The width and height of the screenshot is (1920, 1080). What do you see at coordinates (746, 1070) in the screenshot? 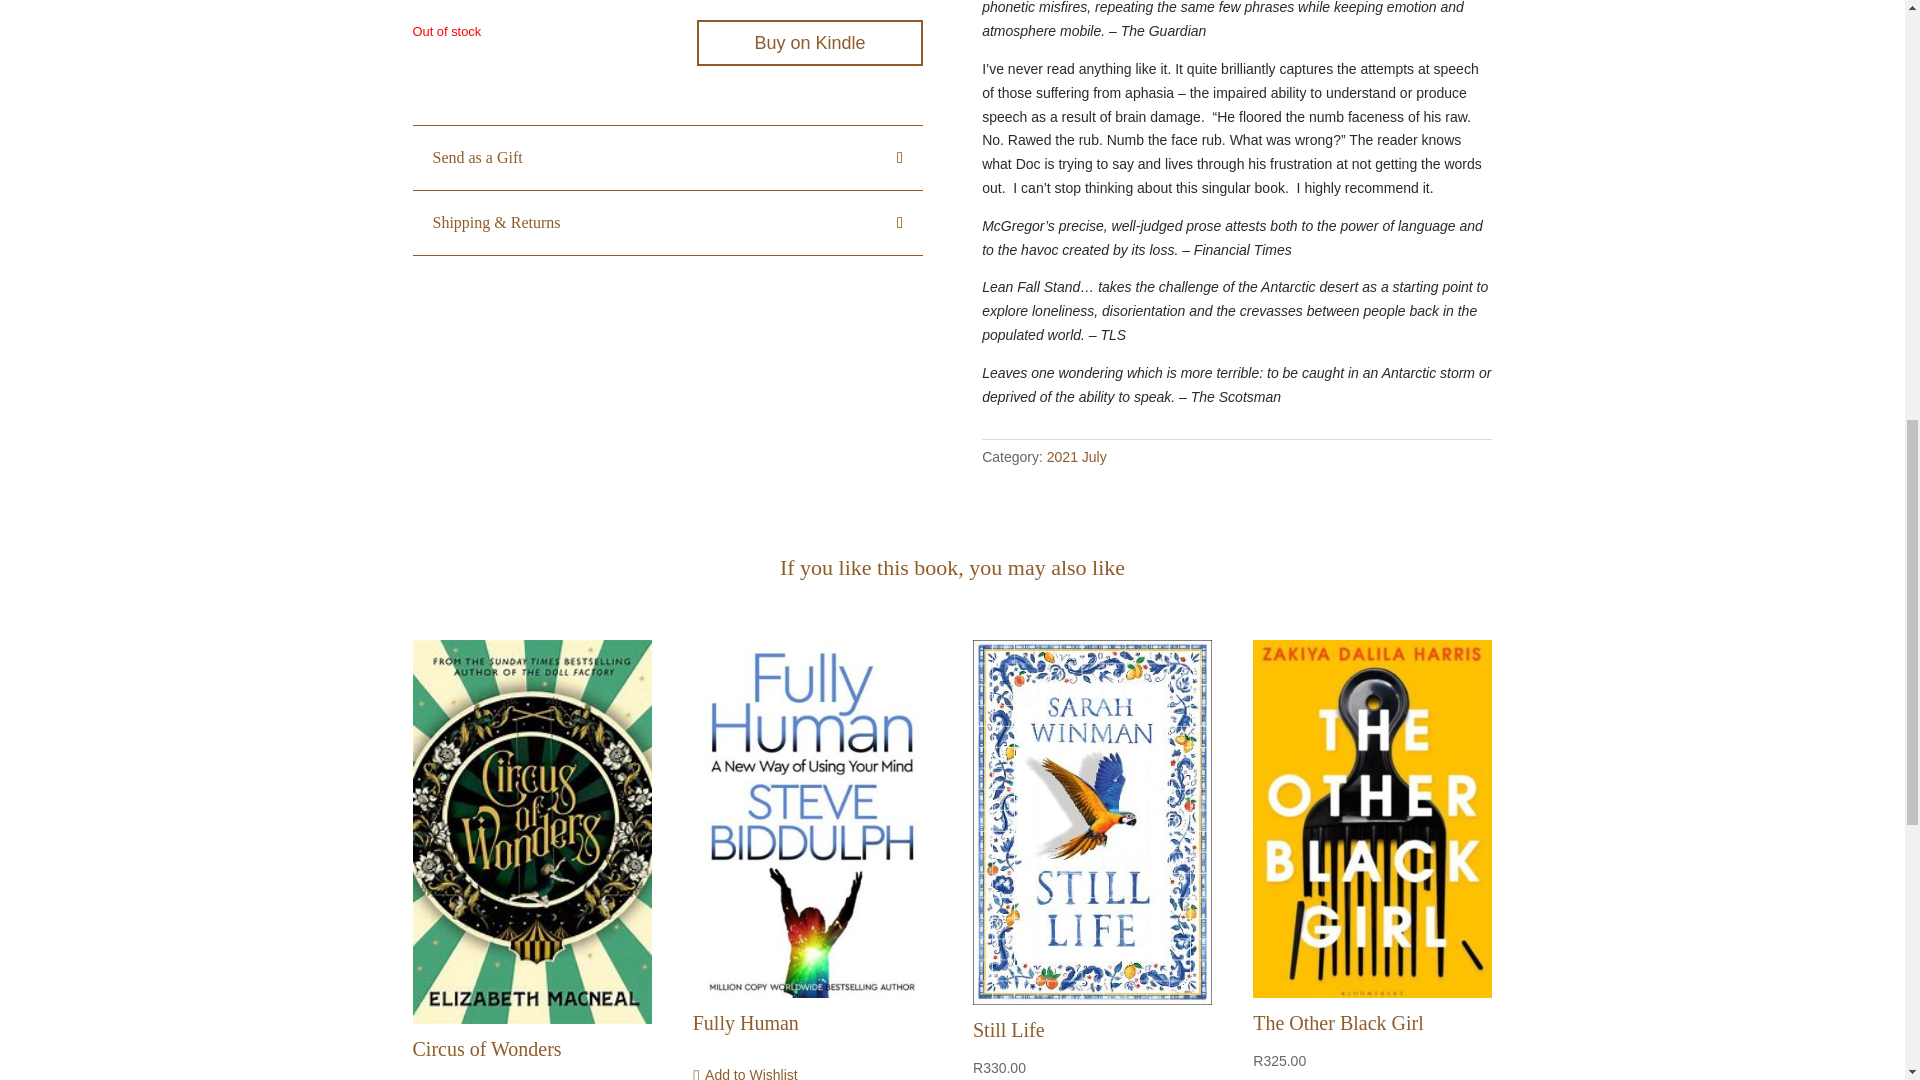
I see `Add to Wishlist` at bounding box center [746, 1070].